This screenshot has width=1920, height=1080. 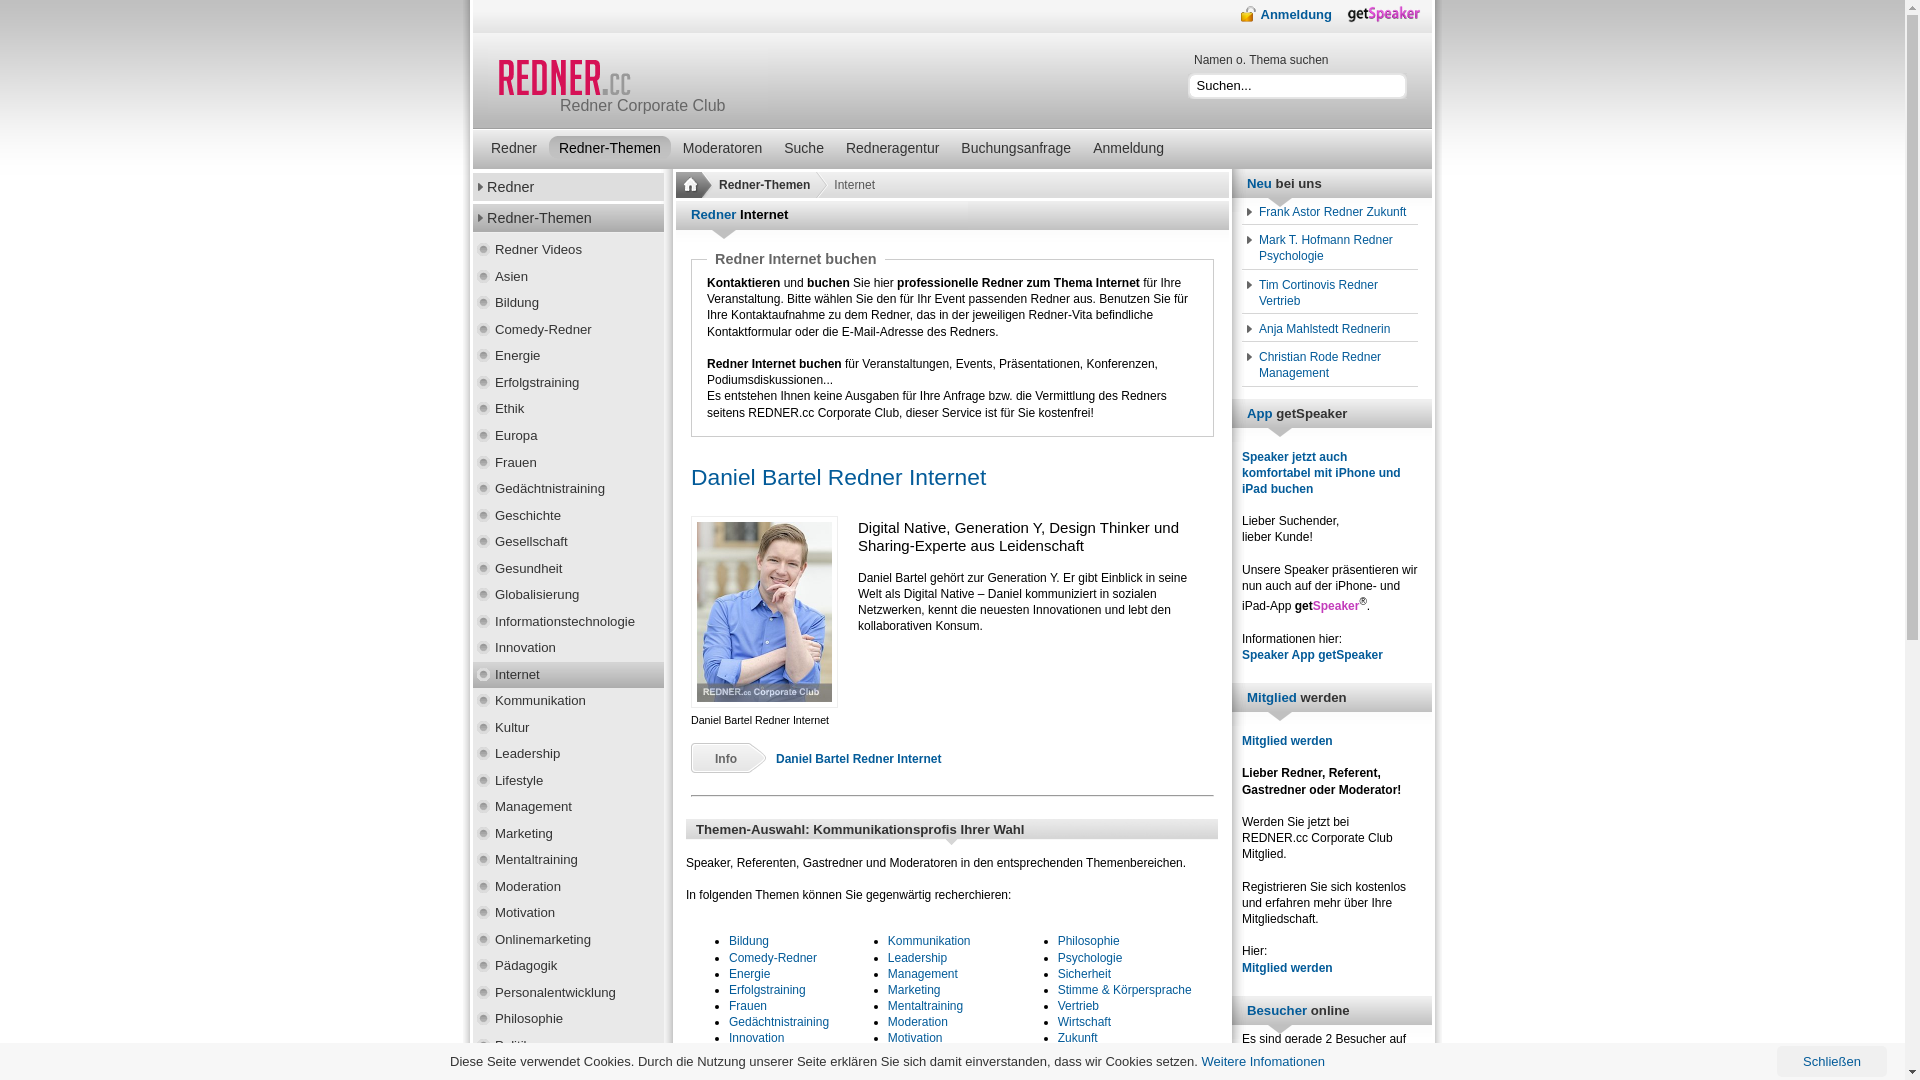 I want to click on Erfolgstraining, so click(x=768, y=990).